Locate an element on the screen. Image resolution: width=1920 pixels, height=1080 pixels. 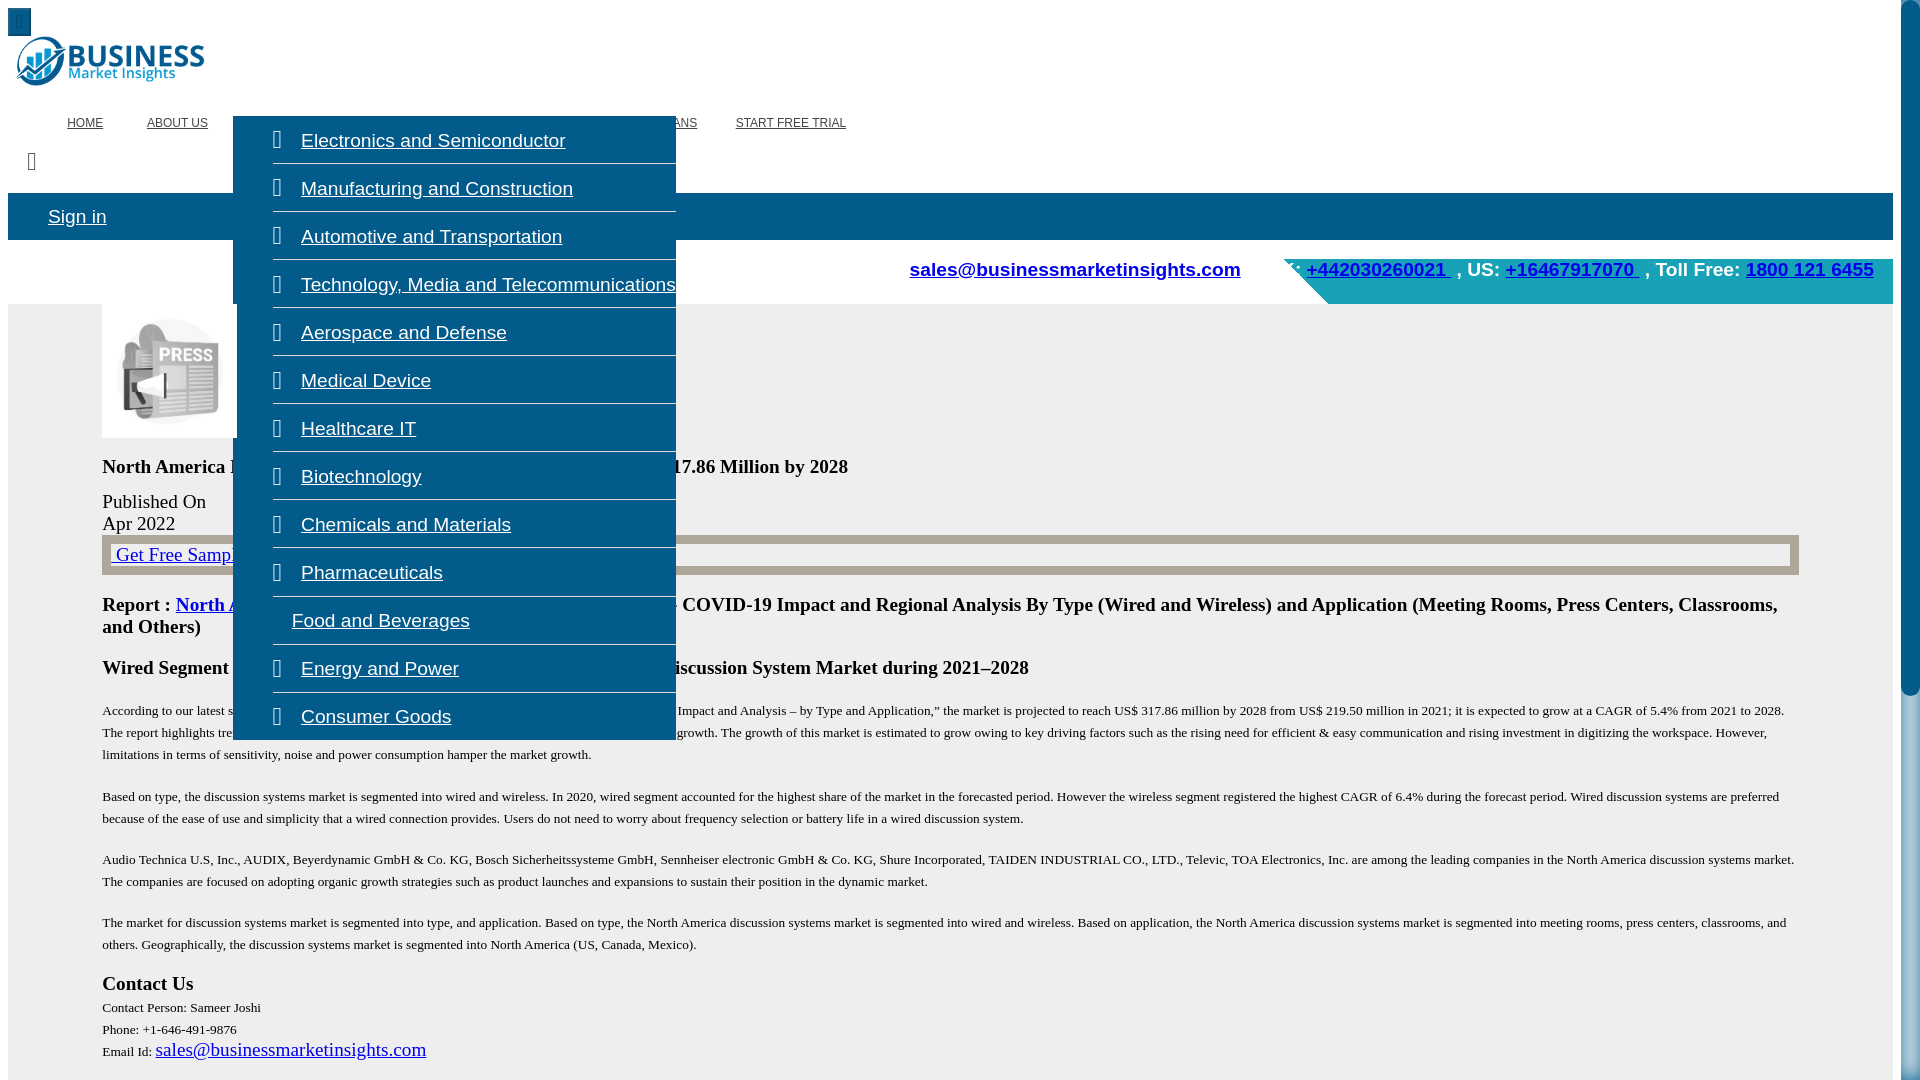
PRESS RELEASE is located at coordinates (417, 122).